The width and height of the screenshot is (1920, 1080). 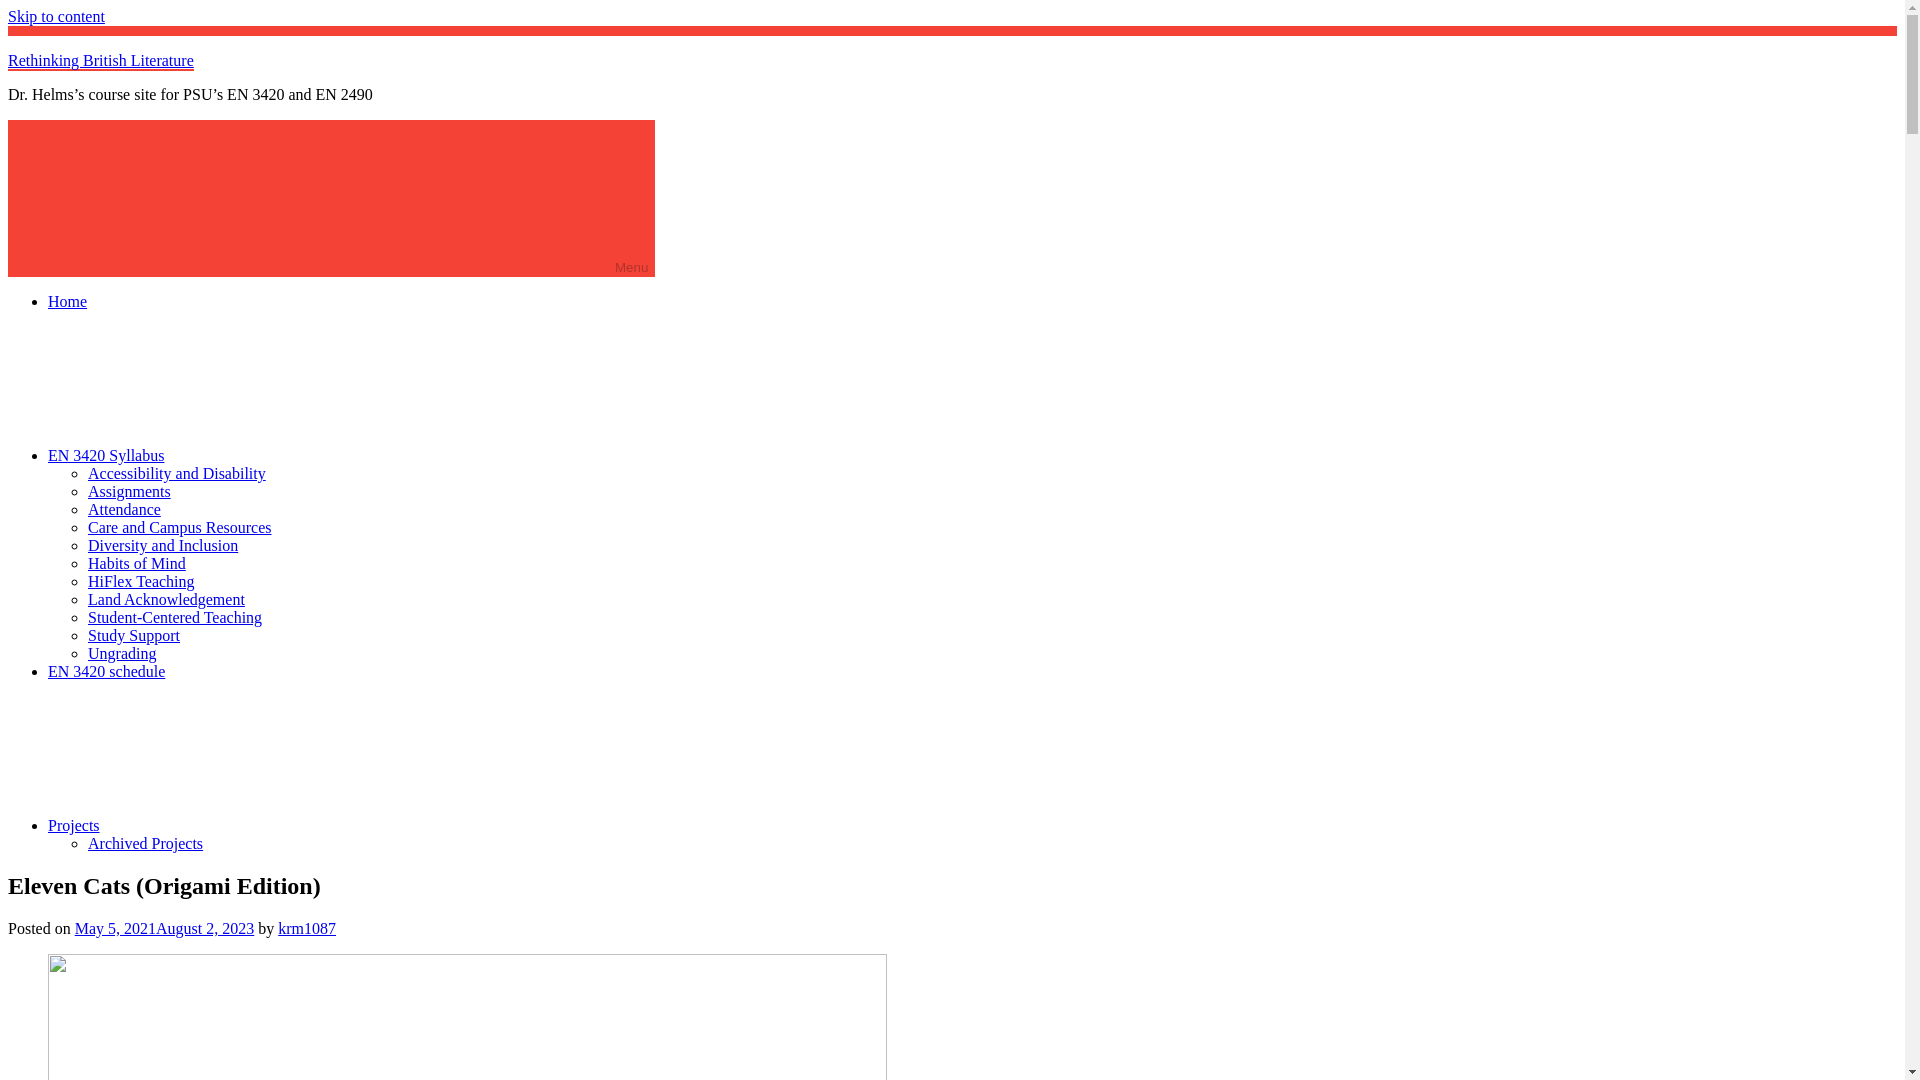 What do you see at coordinates (146, 843) in the screenshot?
I see `Archived Projects` at bounding box center [146, 843].